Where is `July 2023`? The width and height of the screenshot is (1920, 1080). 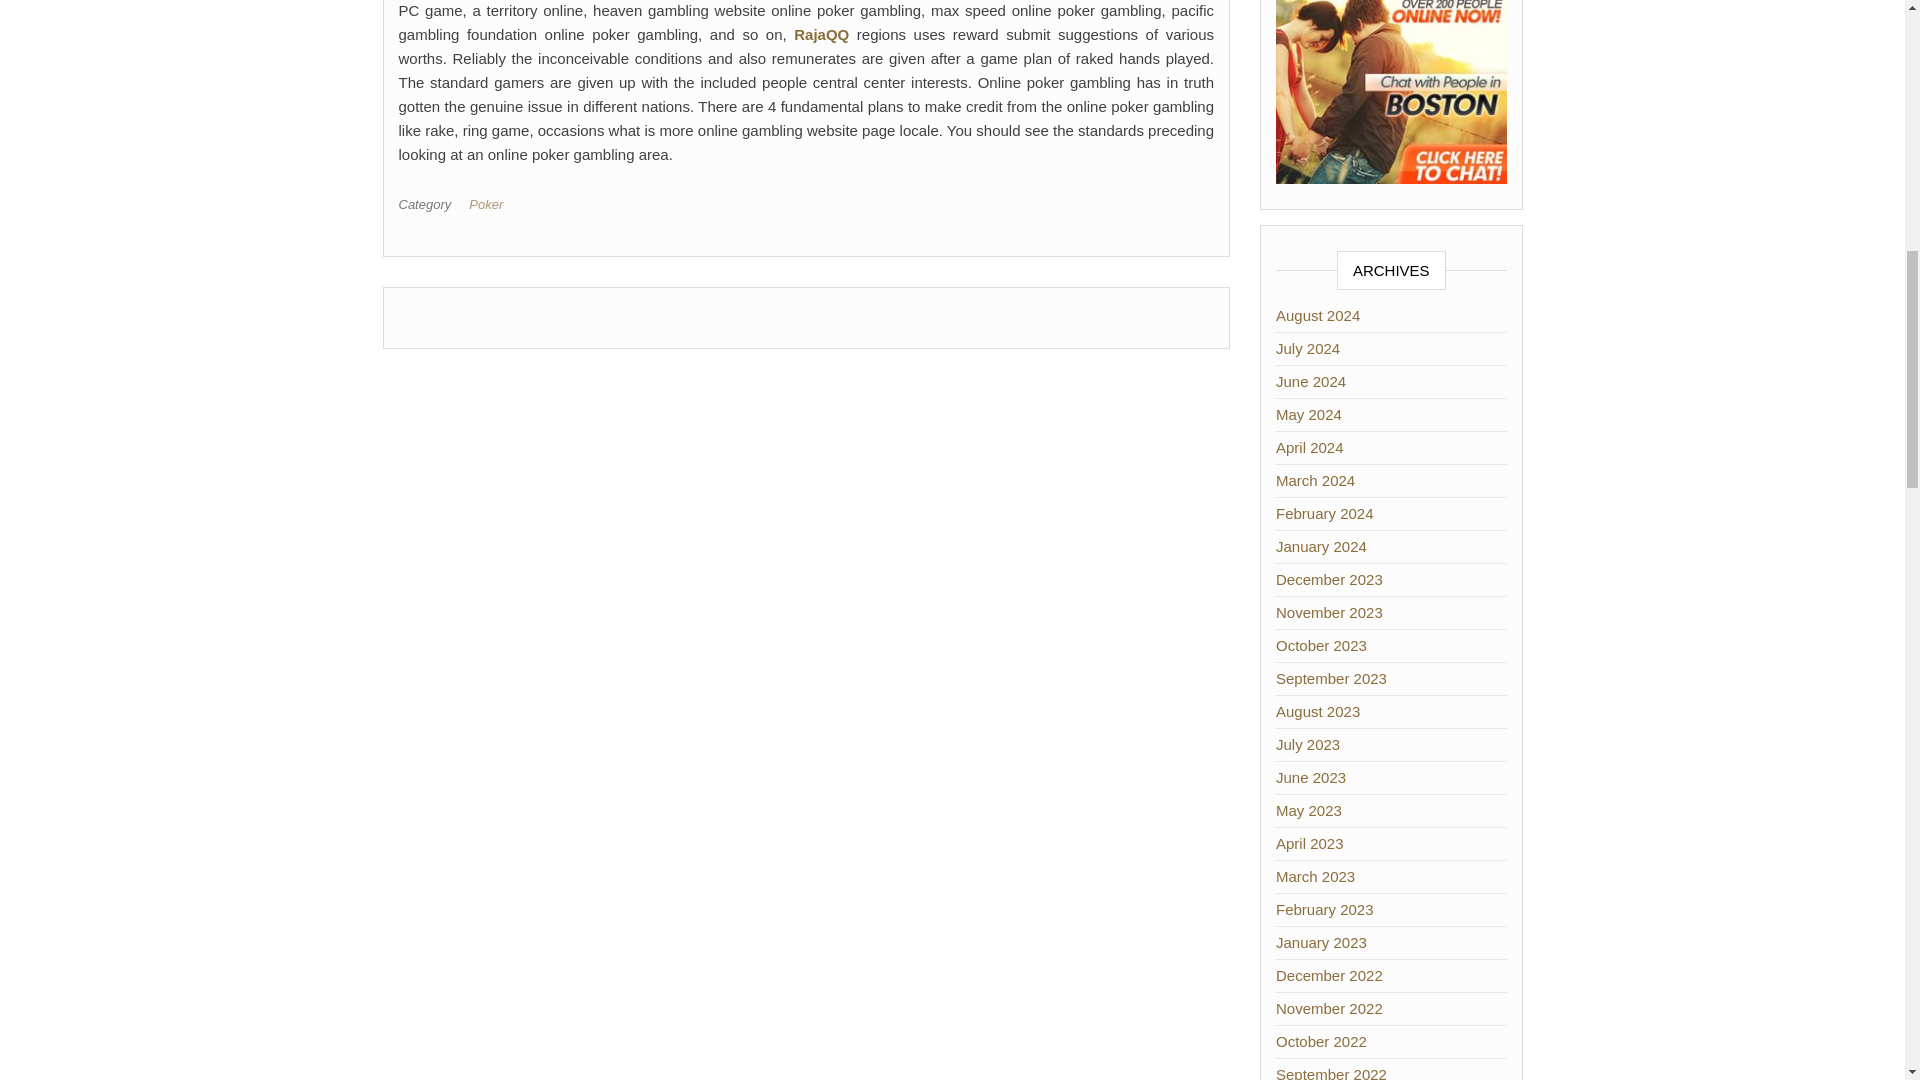
July 2023 is located at coordinates (1308, 744).